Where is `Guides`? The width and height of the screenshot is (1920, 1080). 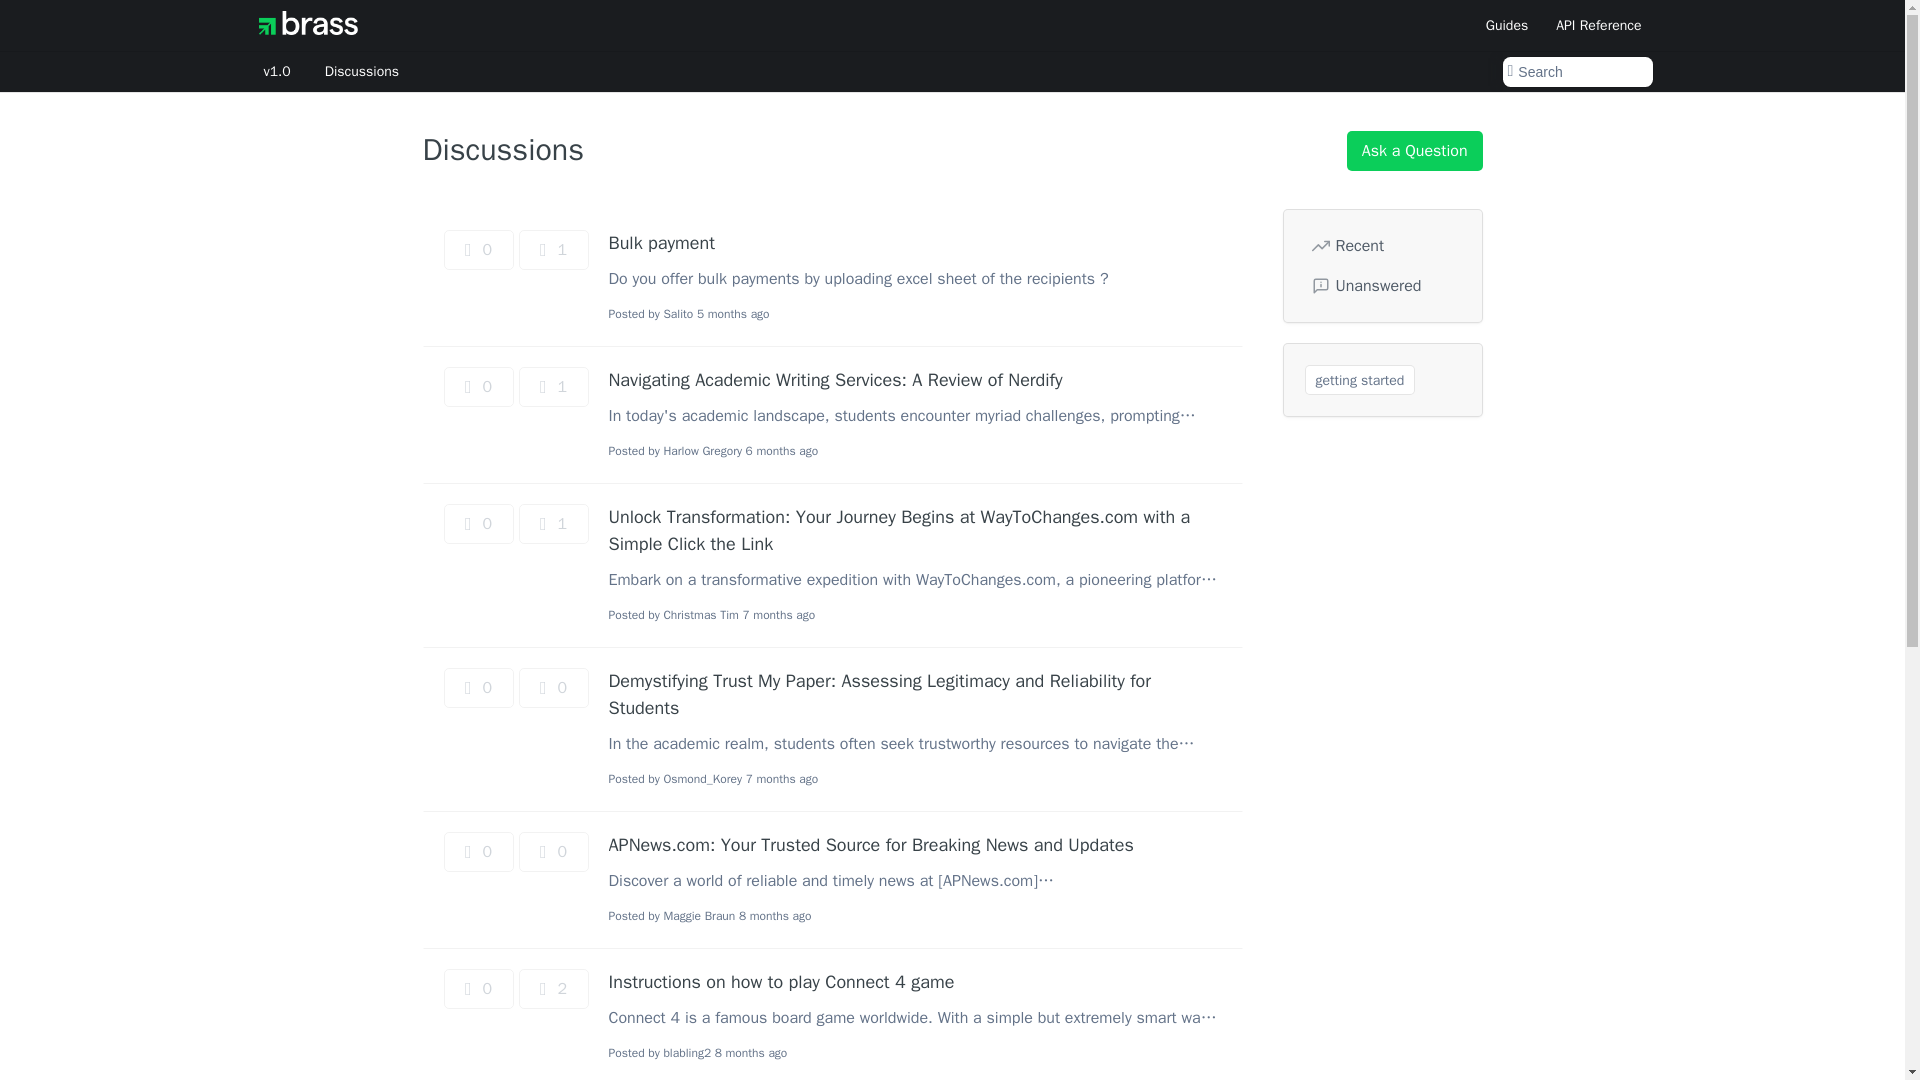 Guides is located at coordinates (1506, 24).